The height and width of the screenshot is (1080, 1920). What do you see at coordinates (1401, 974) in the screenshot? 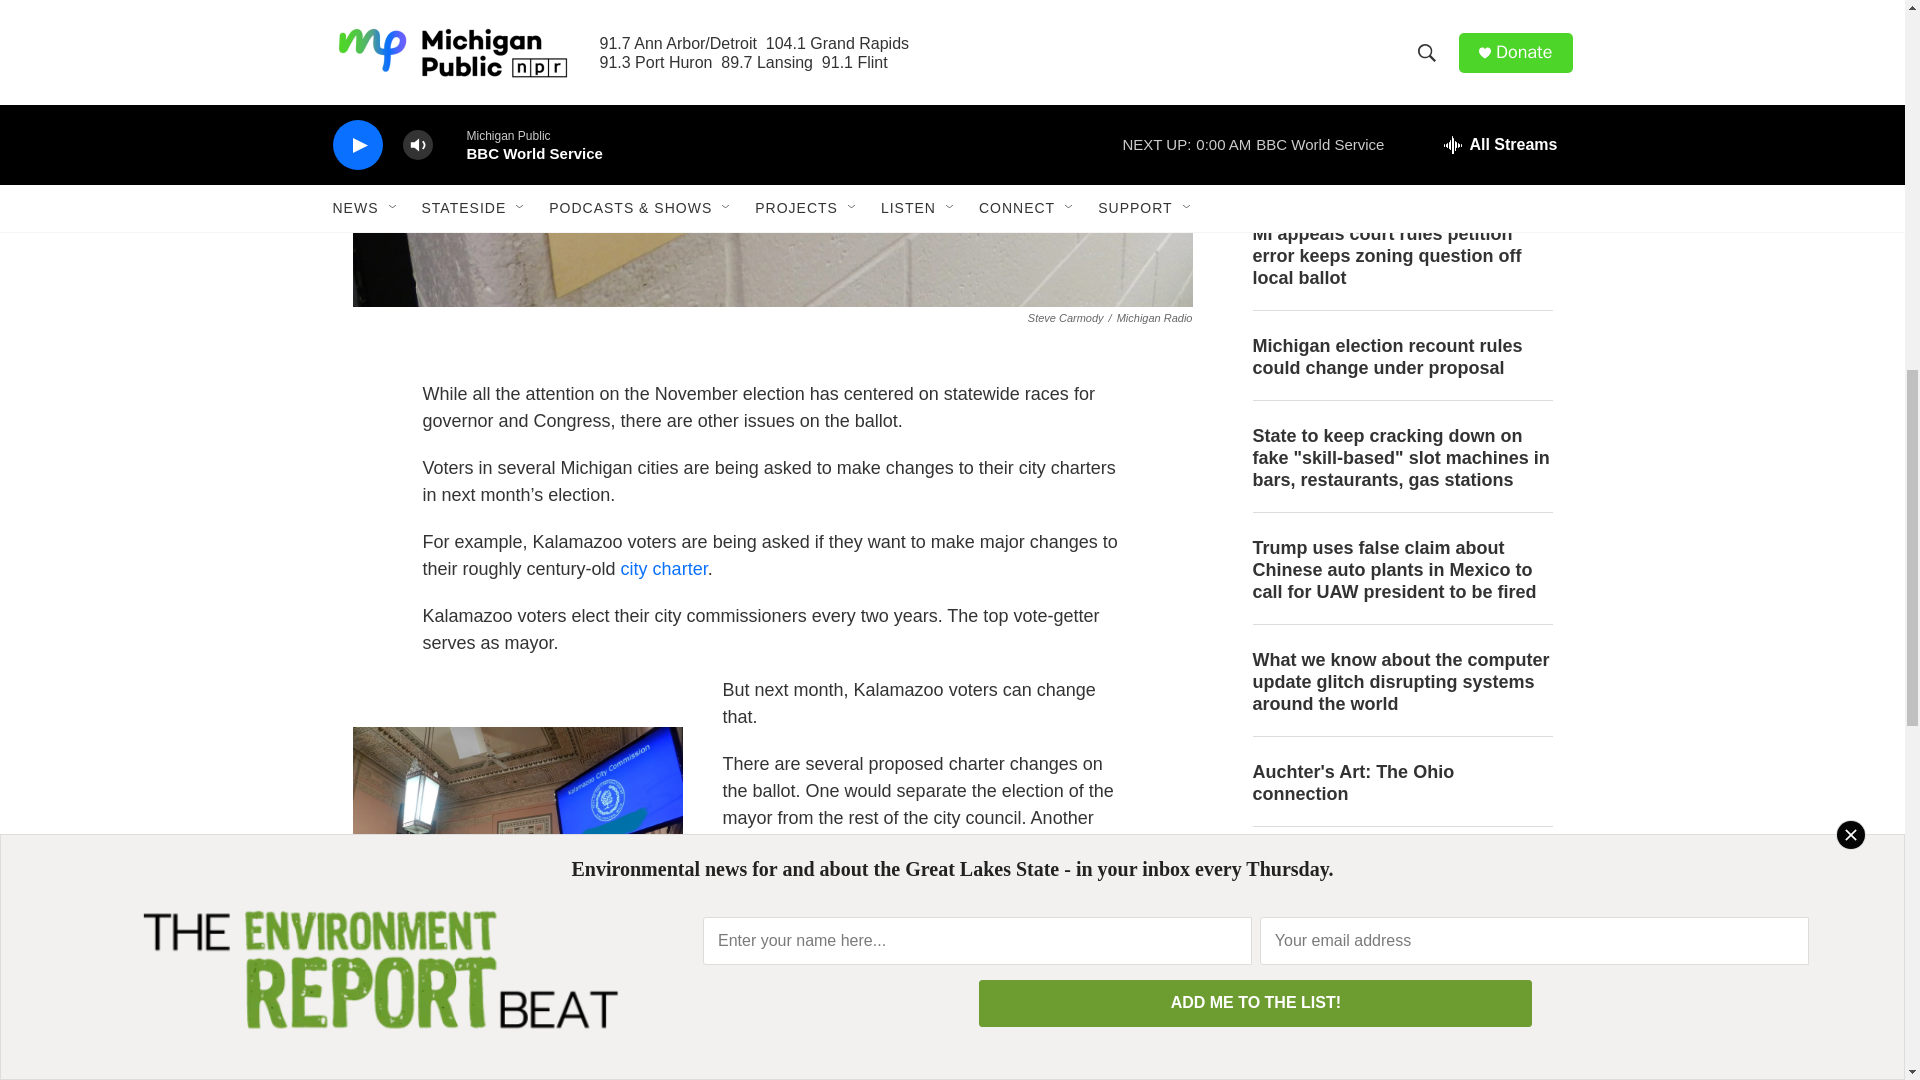
I see `3rd party ad content` at bounding box center [1401, 974].